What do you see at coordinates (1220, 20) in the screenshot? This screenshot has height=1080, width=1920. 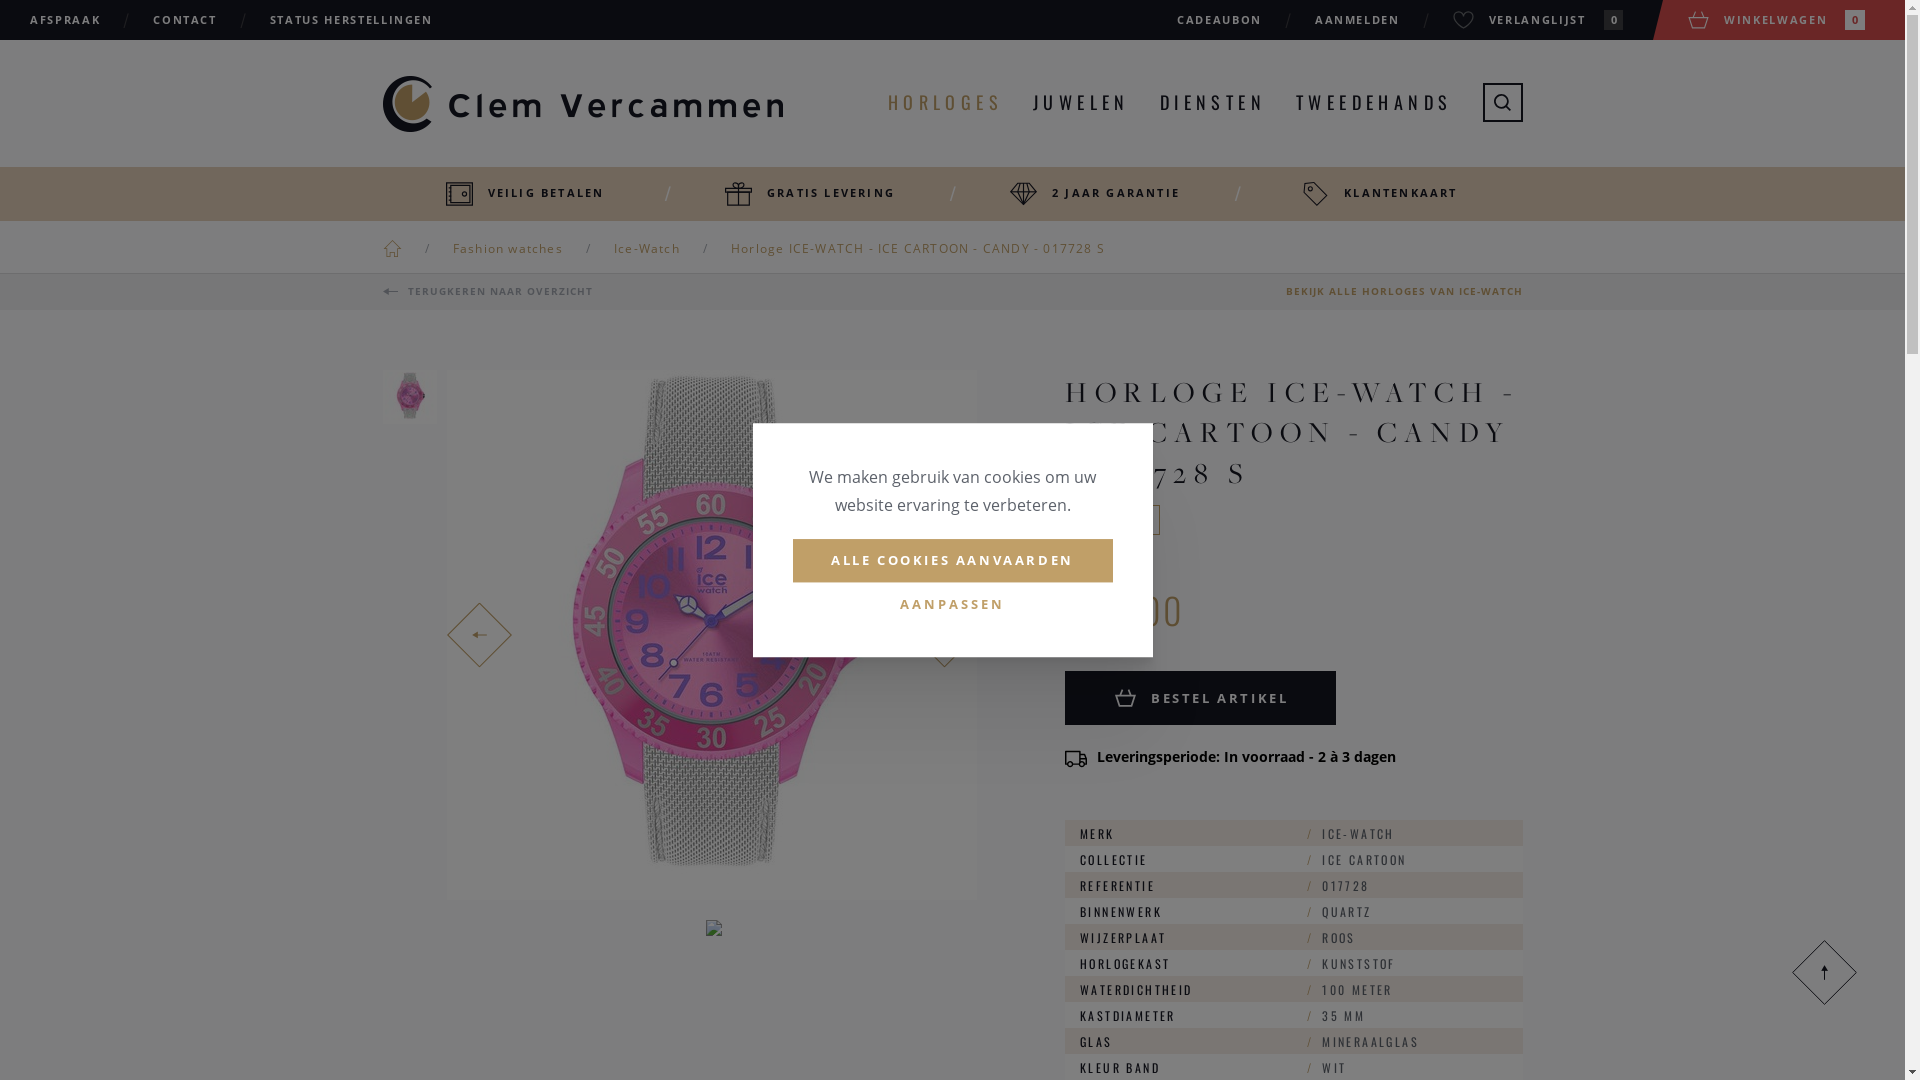 I see `CADEAUBON` at bounding box center [1220, 20].